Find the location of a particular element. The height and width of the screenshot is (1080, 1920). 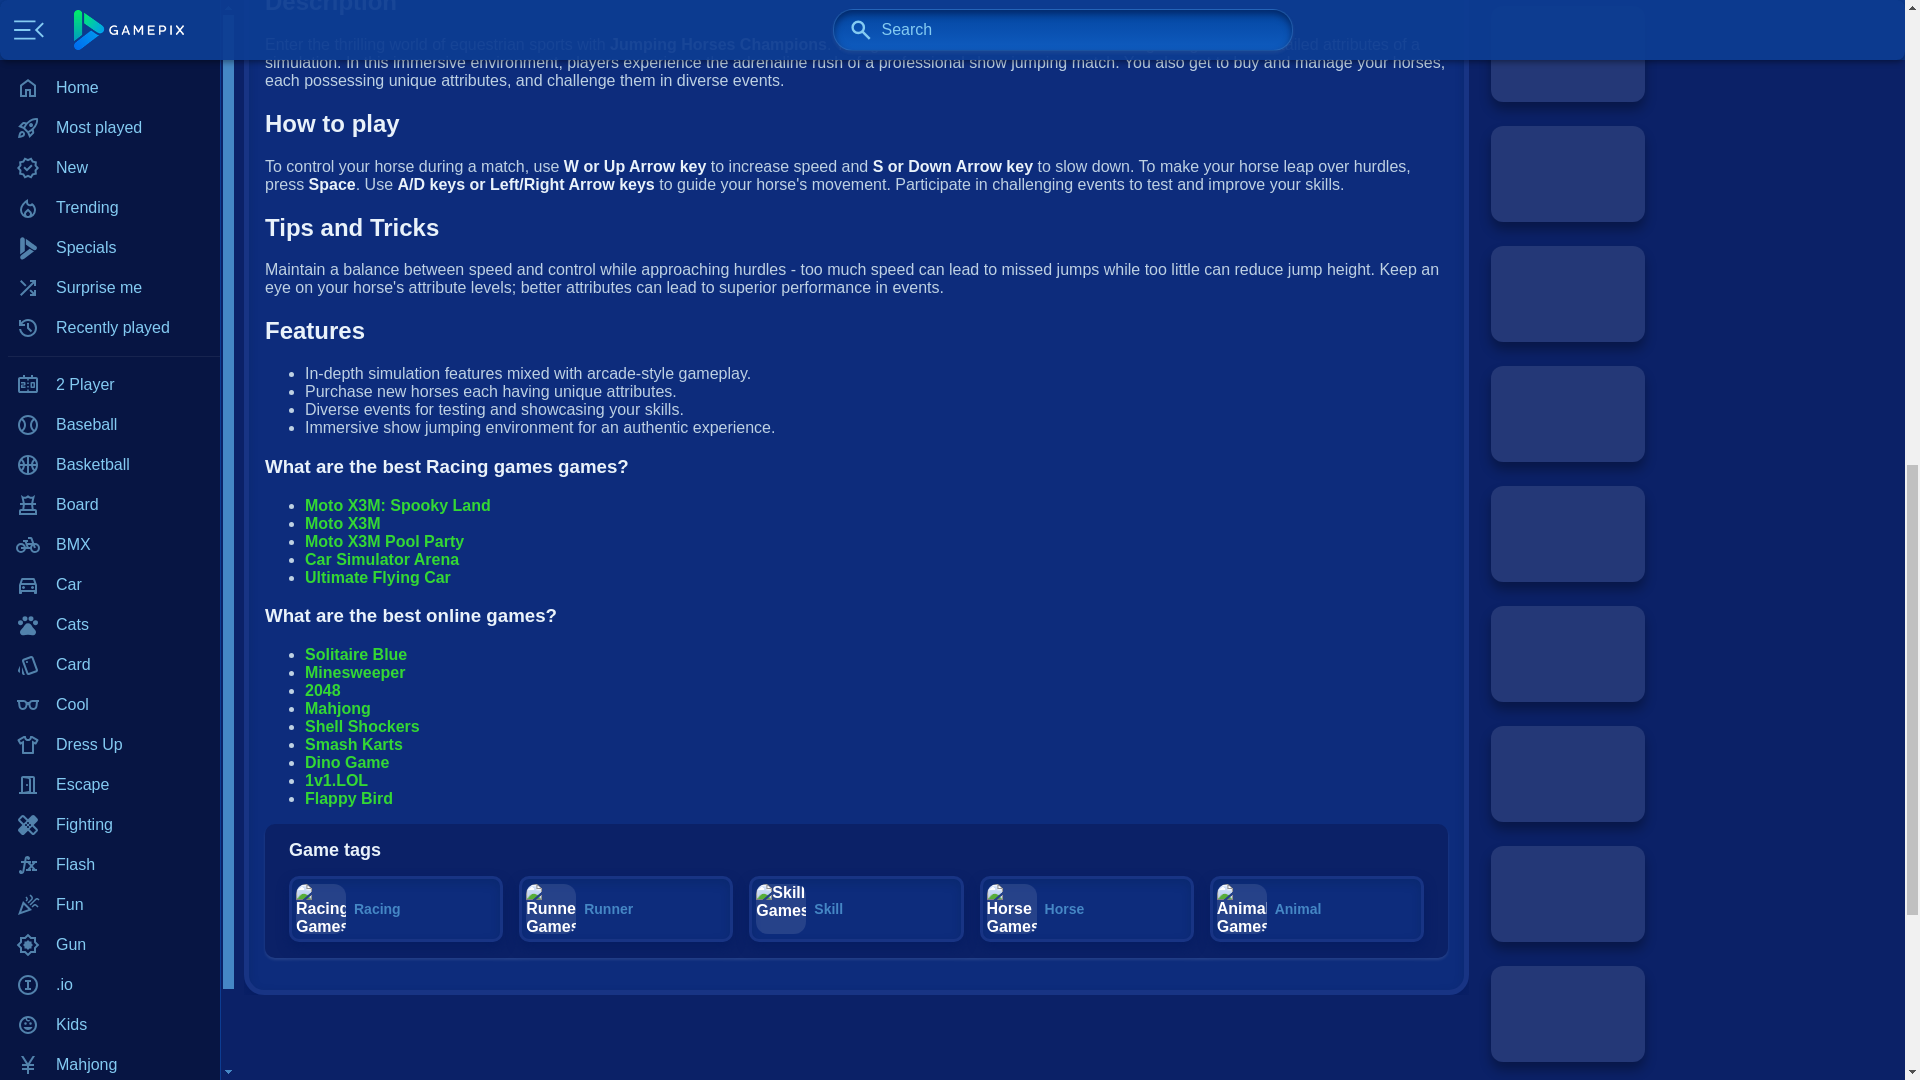

Puzzle is located at coordinates (110, 145).